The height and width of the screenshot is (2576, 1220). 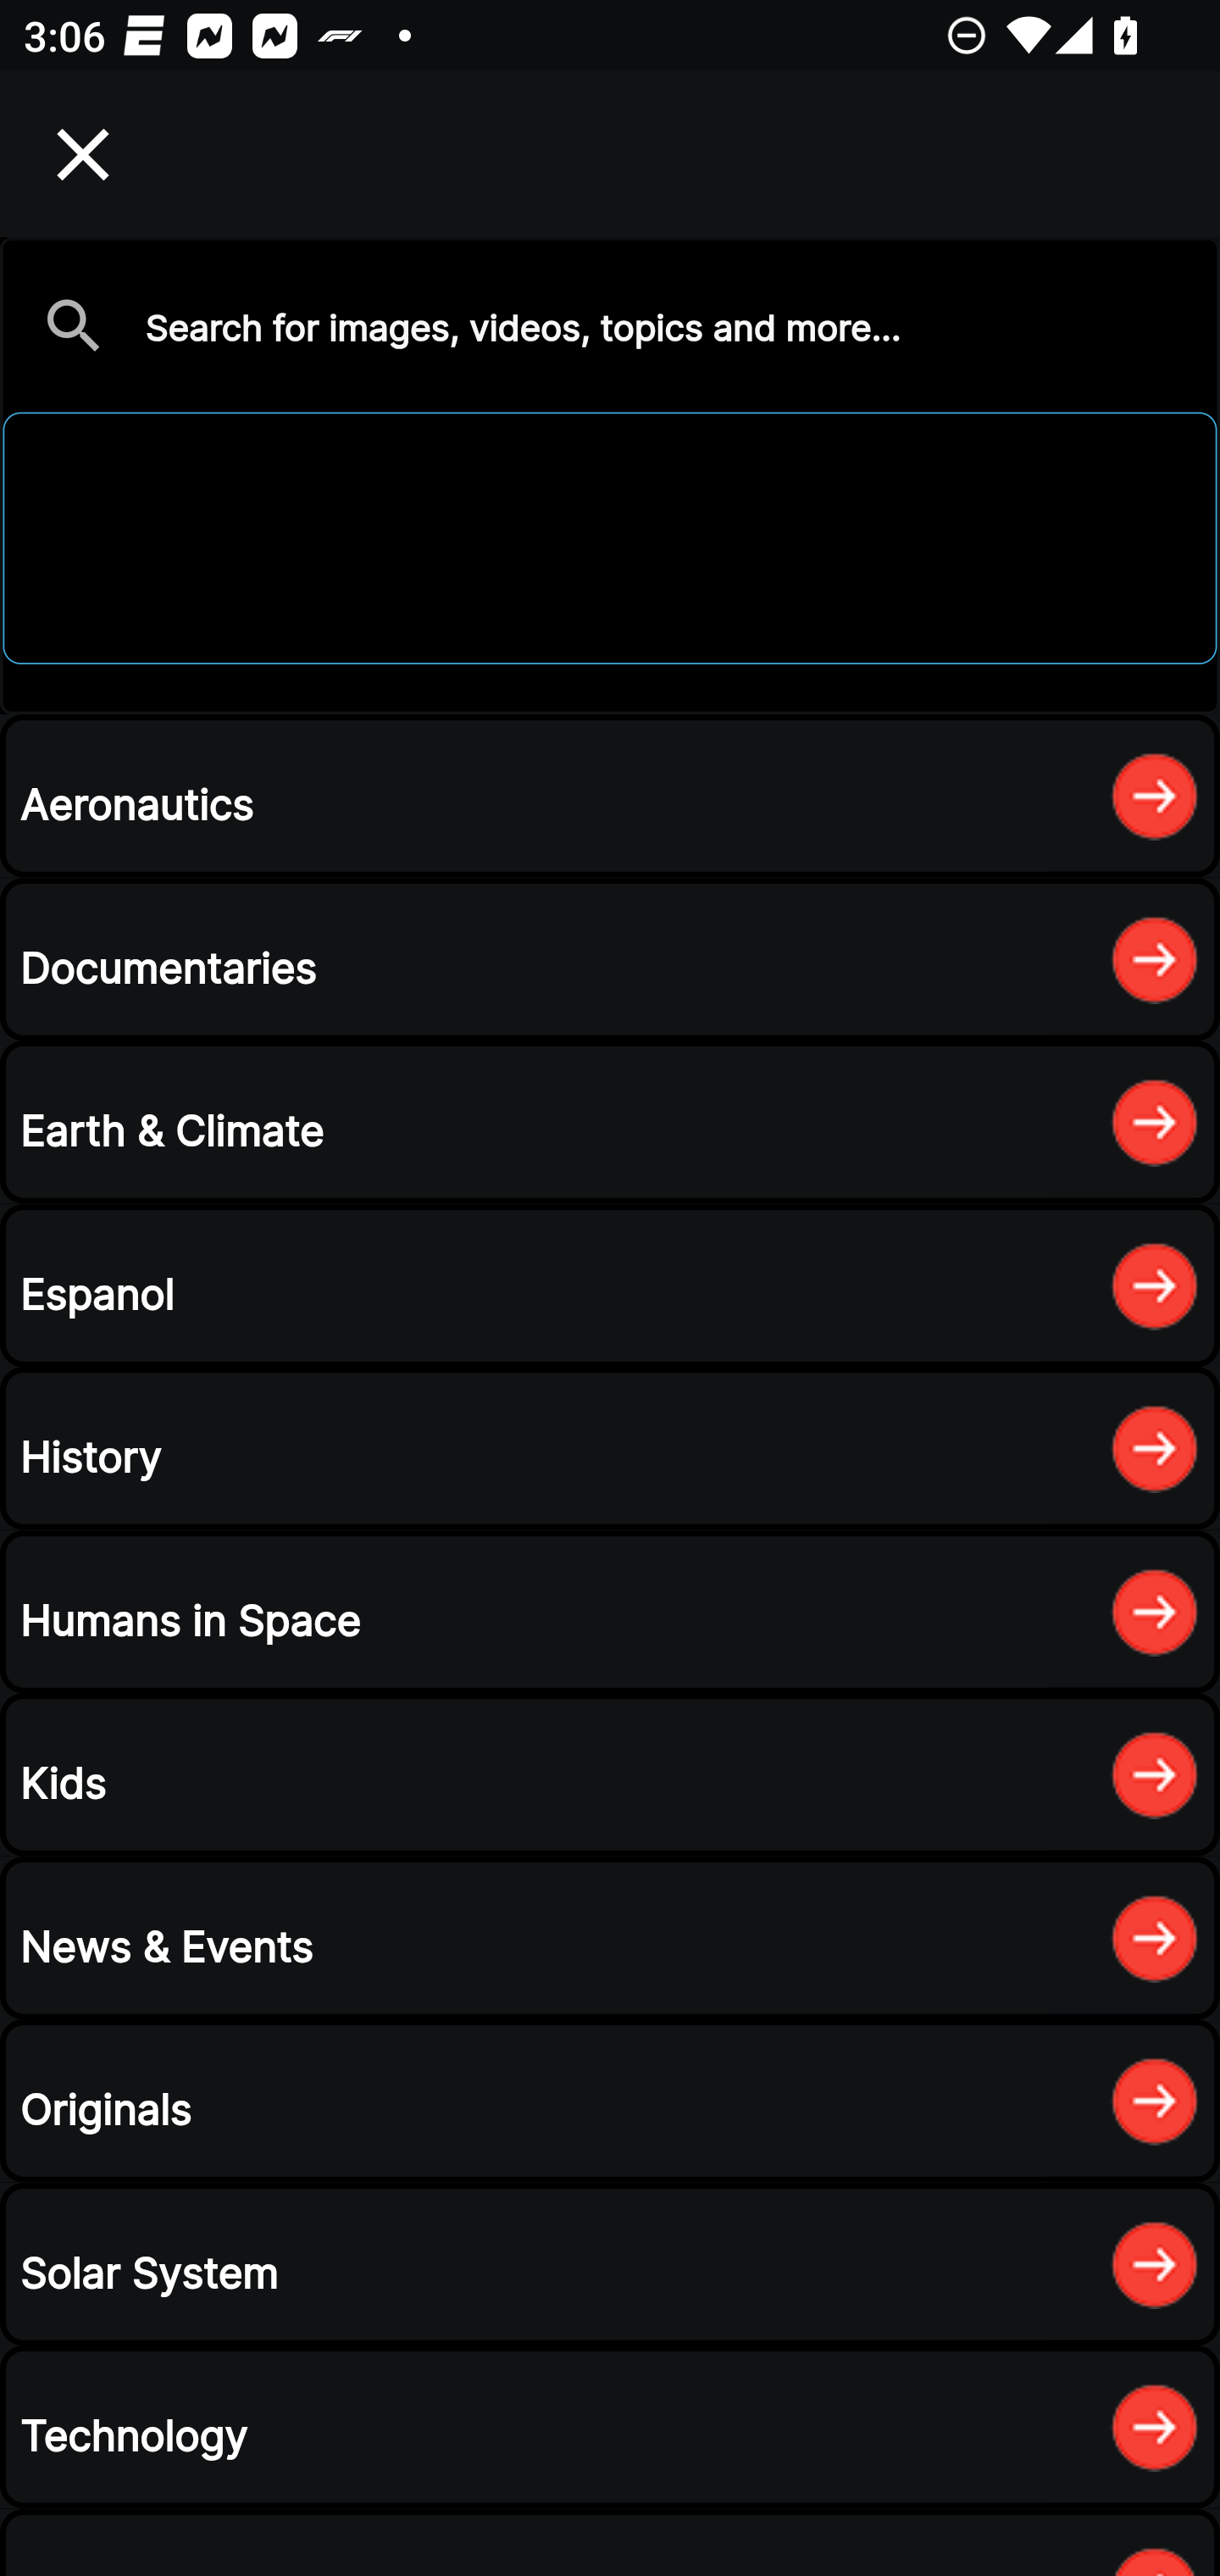 What do you see at coordinates (610, 1449) in the screenshot?
I see `History` at bounding box center [610, 1449].